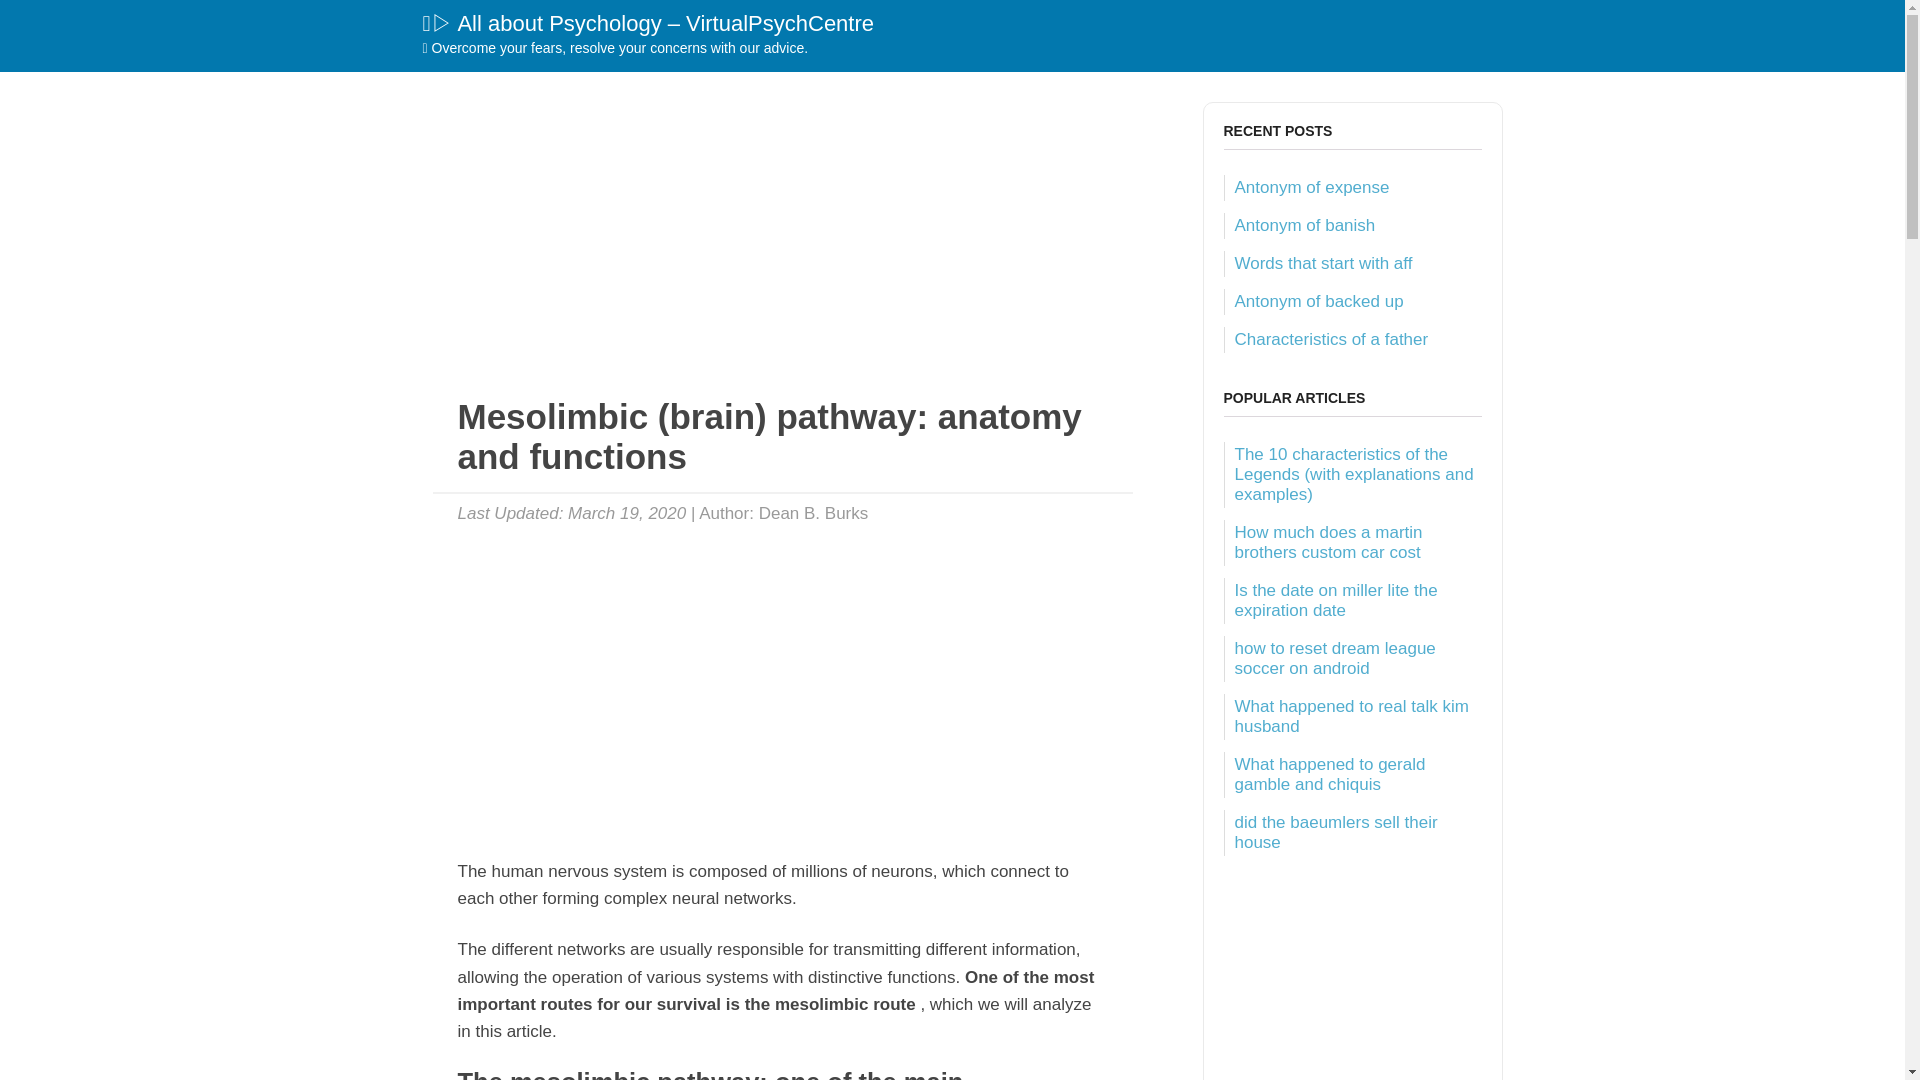  I want to click on Characteristics of a father, so click(1331, 339).